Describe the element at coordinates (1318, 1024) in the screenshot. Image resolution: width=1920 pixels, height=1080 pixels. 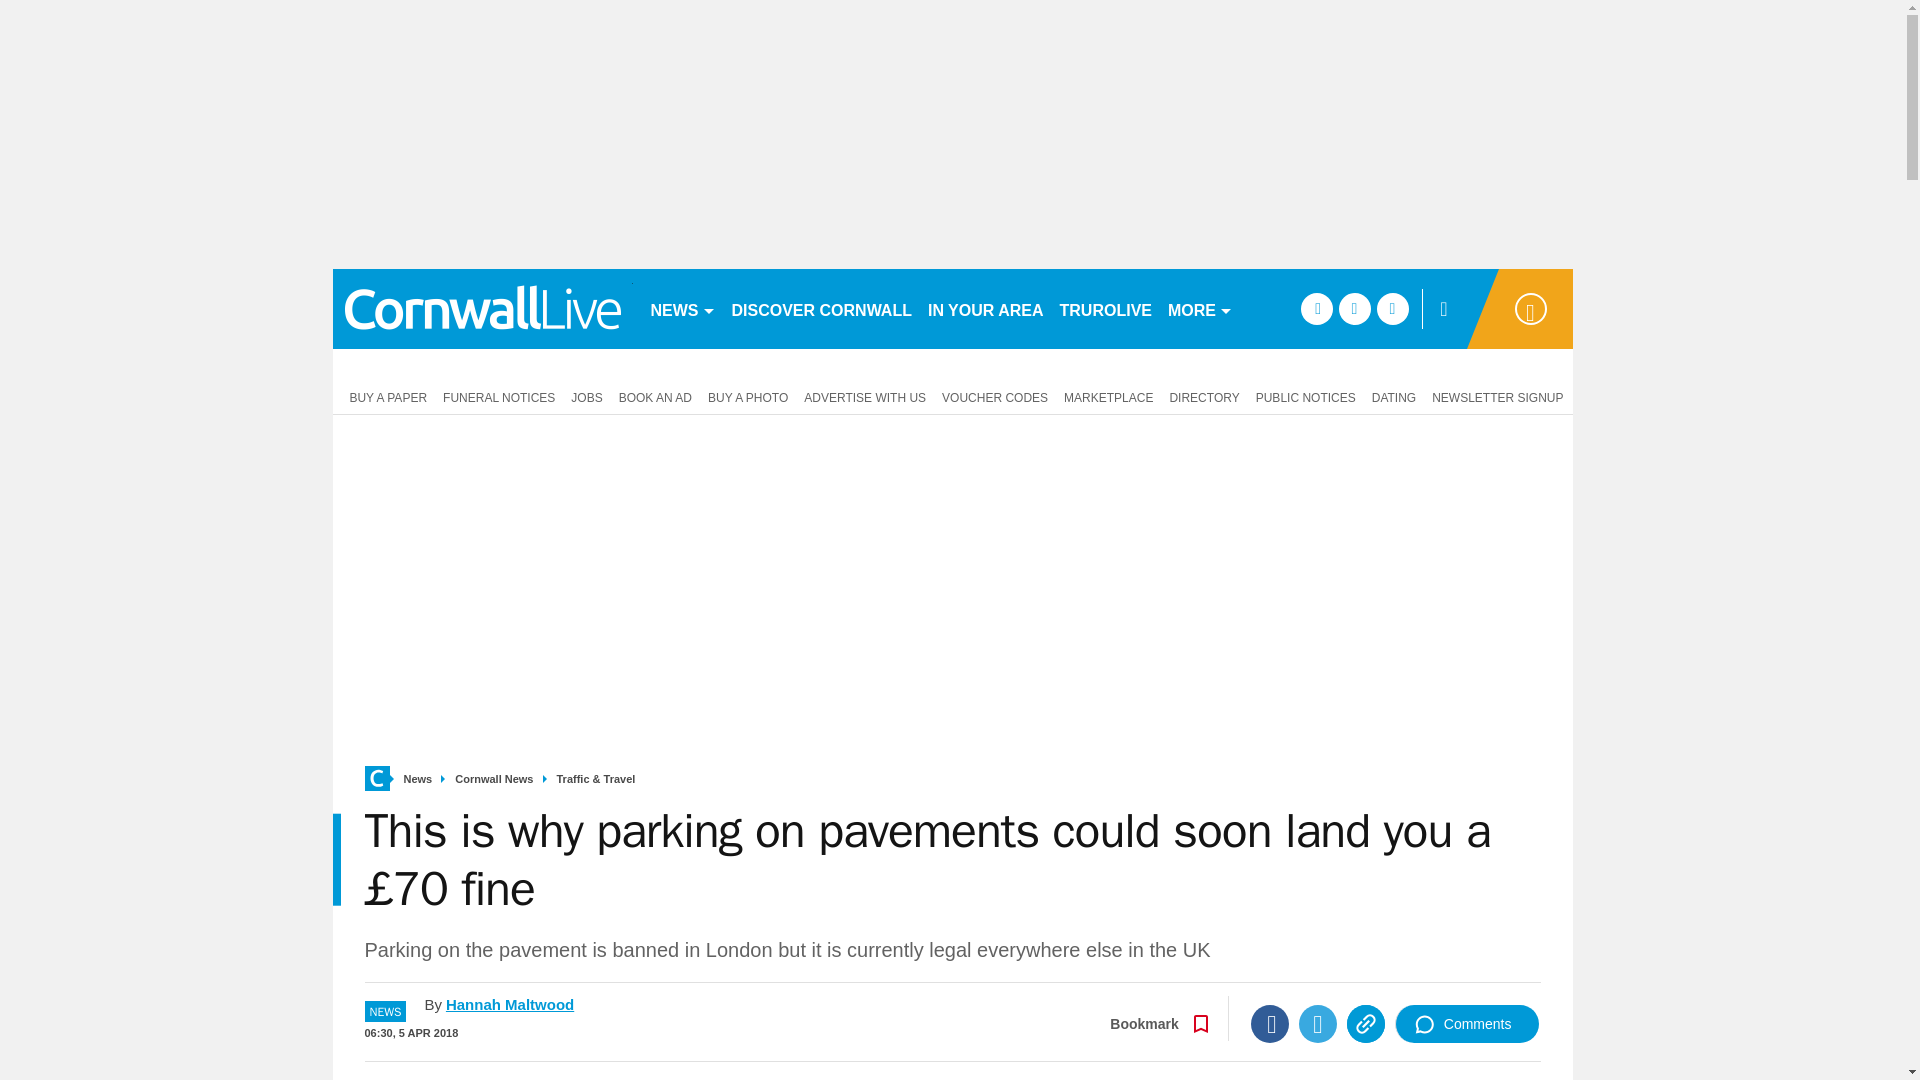
I see `Twitter` at that location.